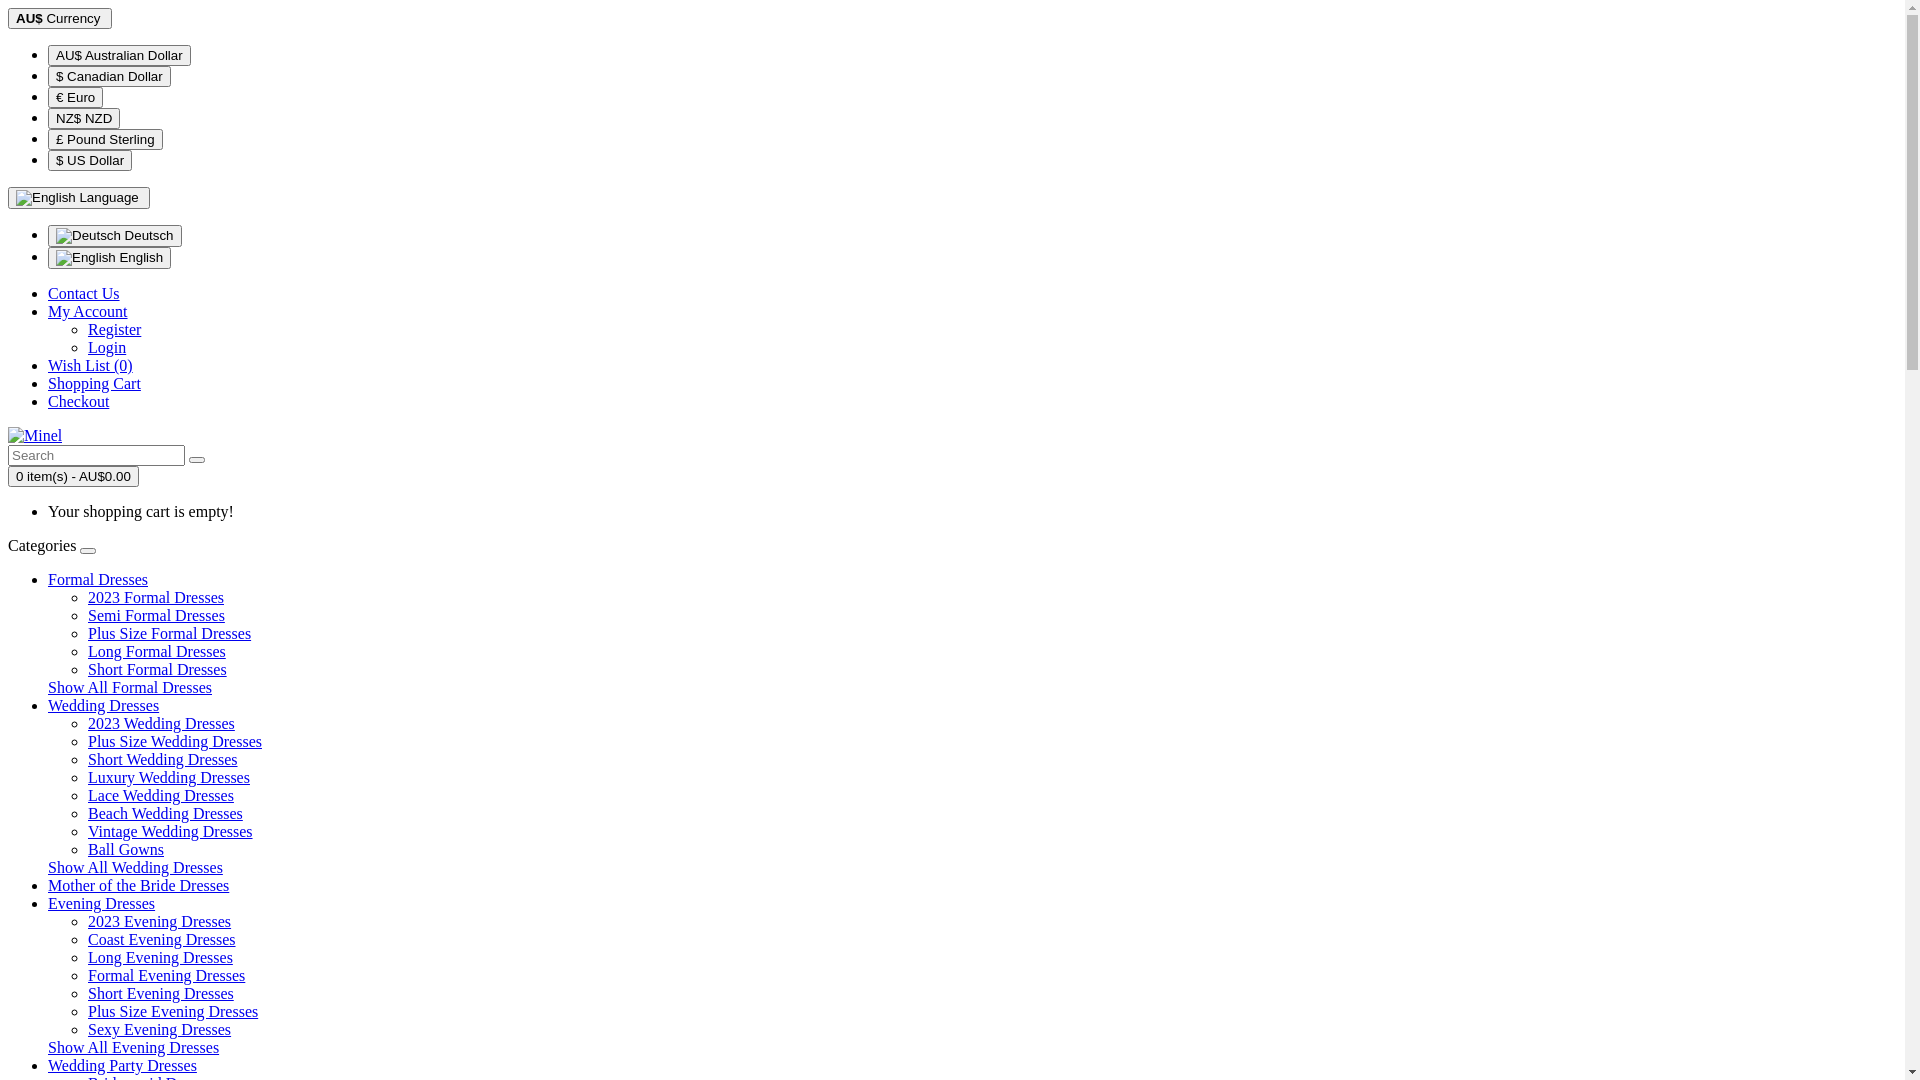 Image resolution: width=1920 pixels, height=1080 pixels. What do you see at coordinates (134, 1048) in the screenshot?
I see `Show All Evening Dresses` at bounding box center [134, 1048].